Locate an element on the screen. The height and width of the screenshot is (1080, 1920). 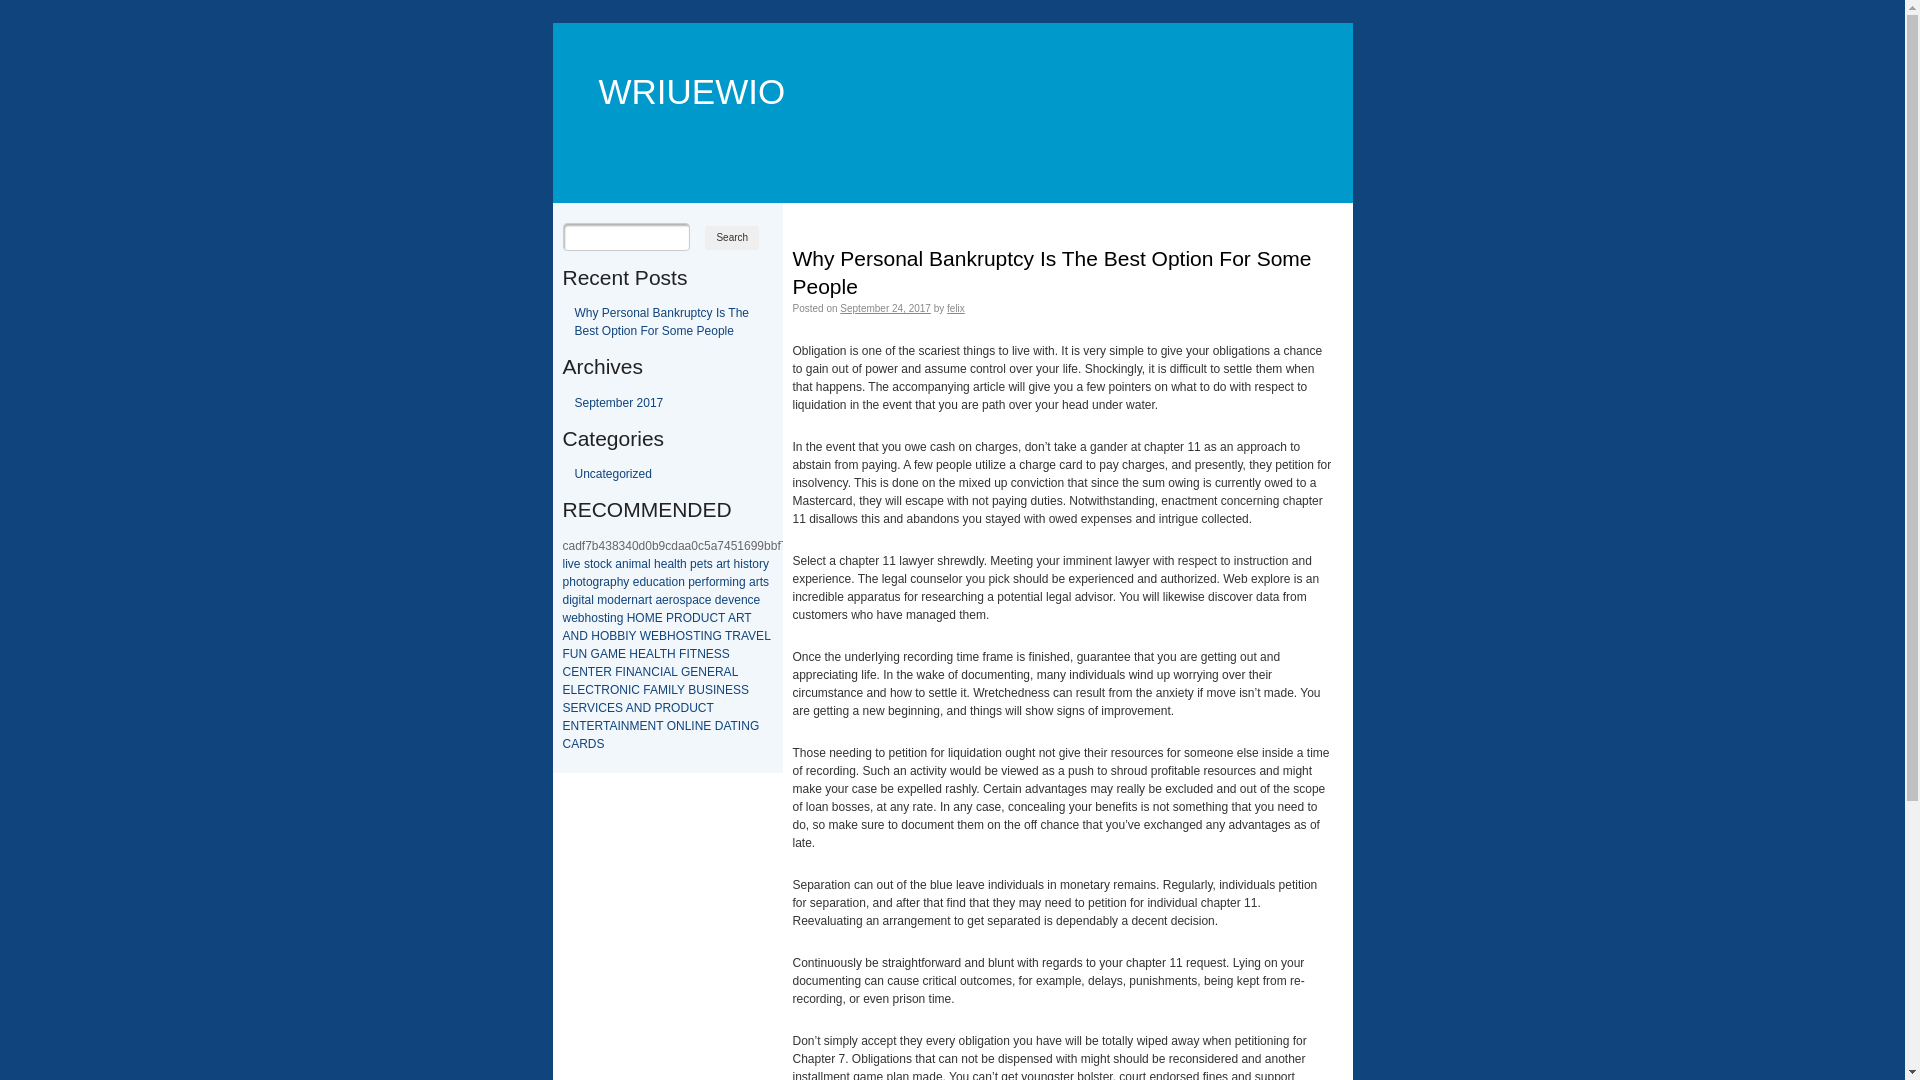
o is located at coordinates (674, 582).